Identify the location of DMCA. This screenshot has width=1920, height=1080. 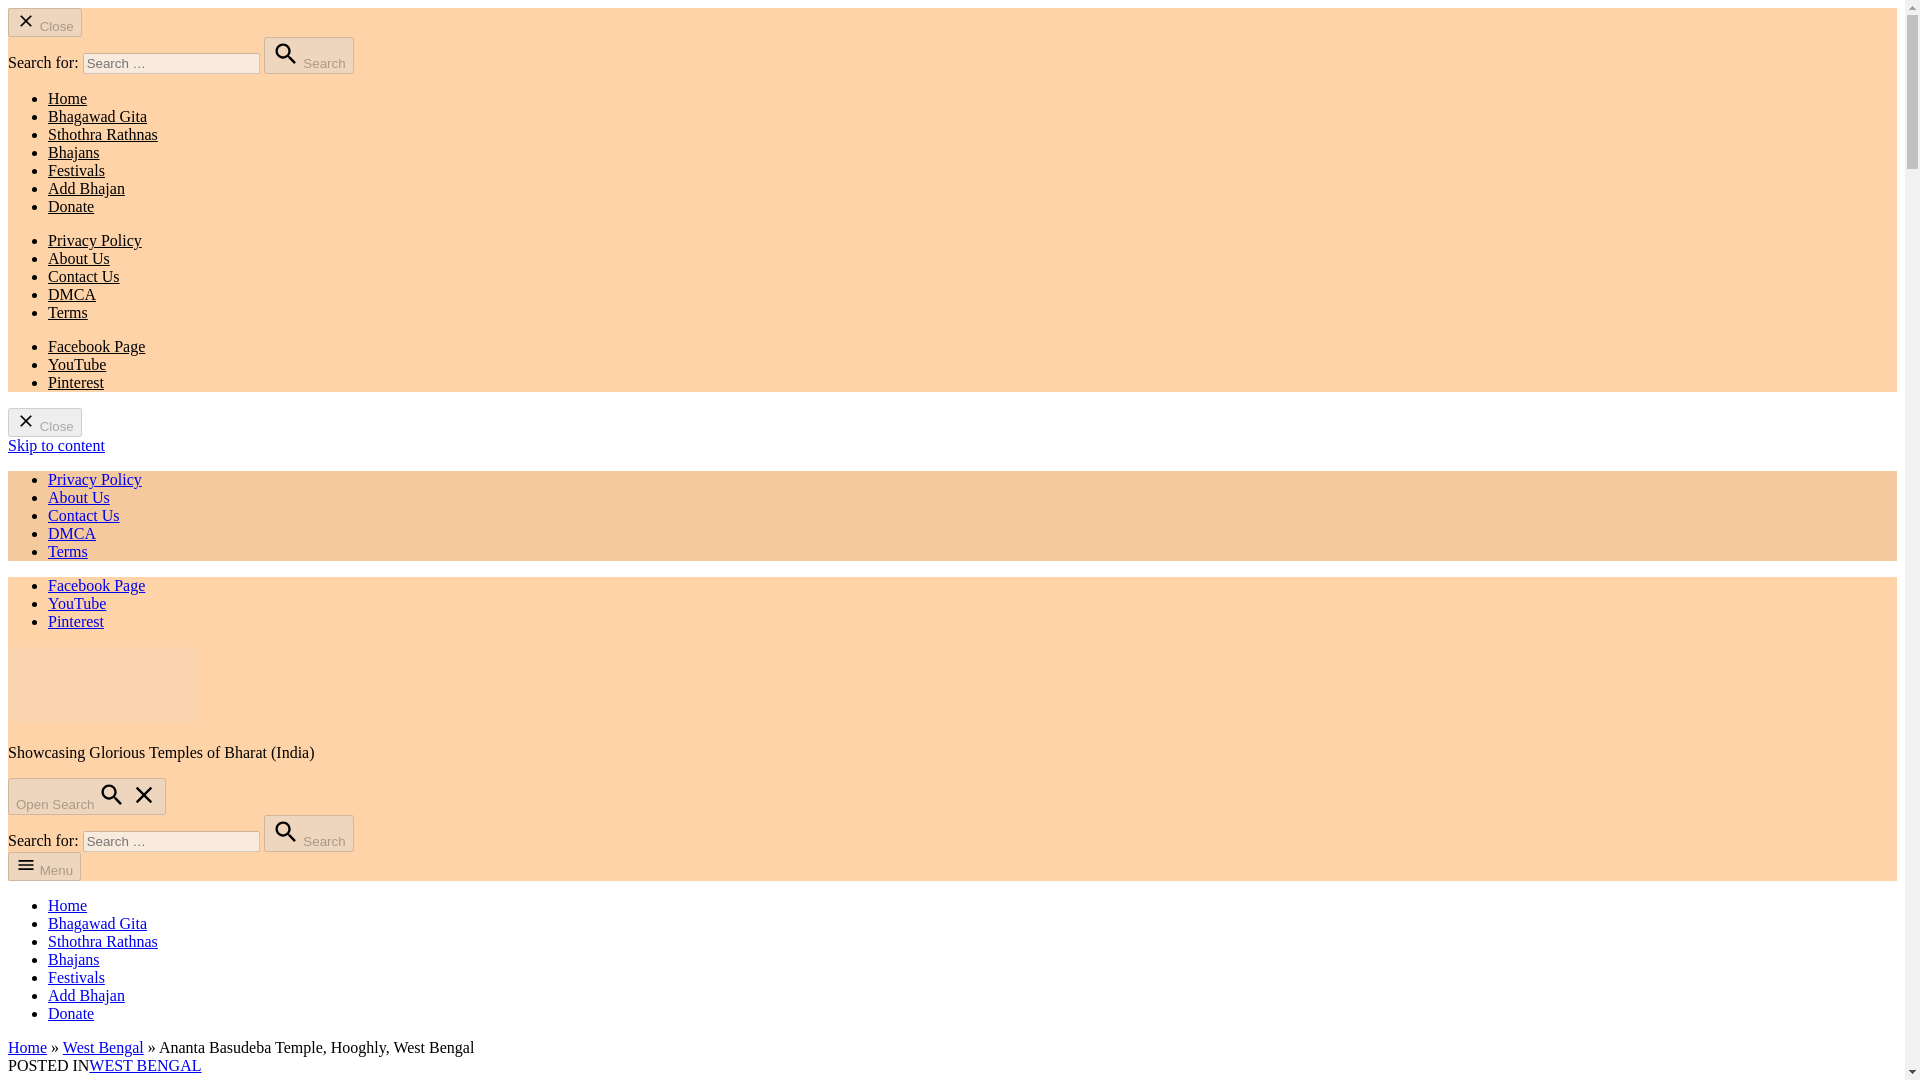
(72, 294).